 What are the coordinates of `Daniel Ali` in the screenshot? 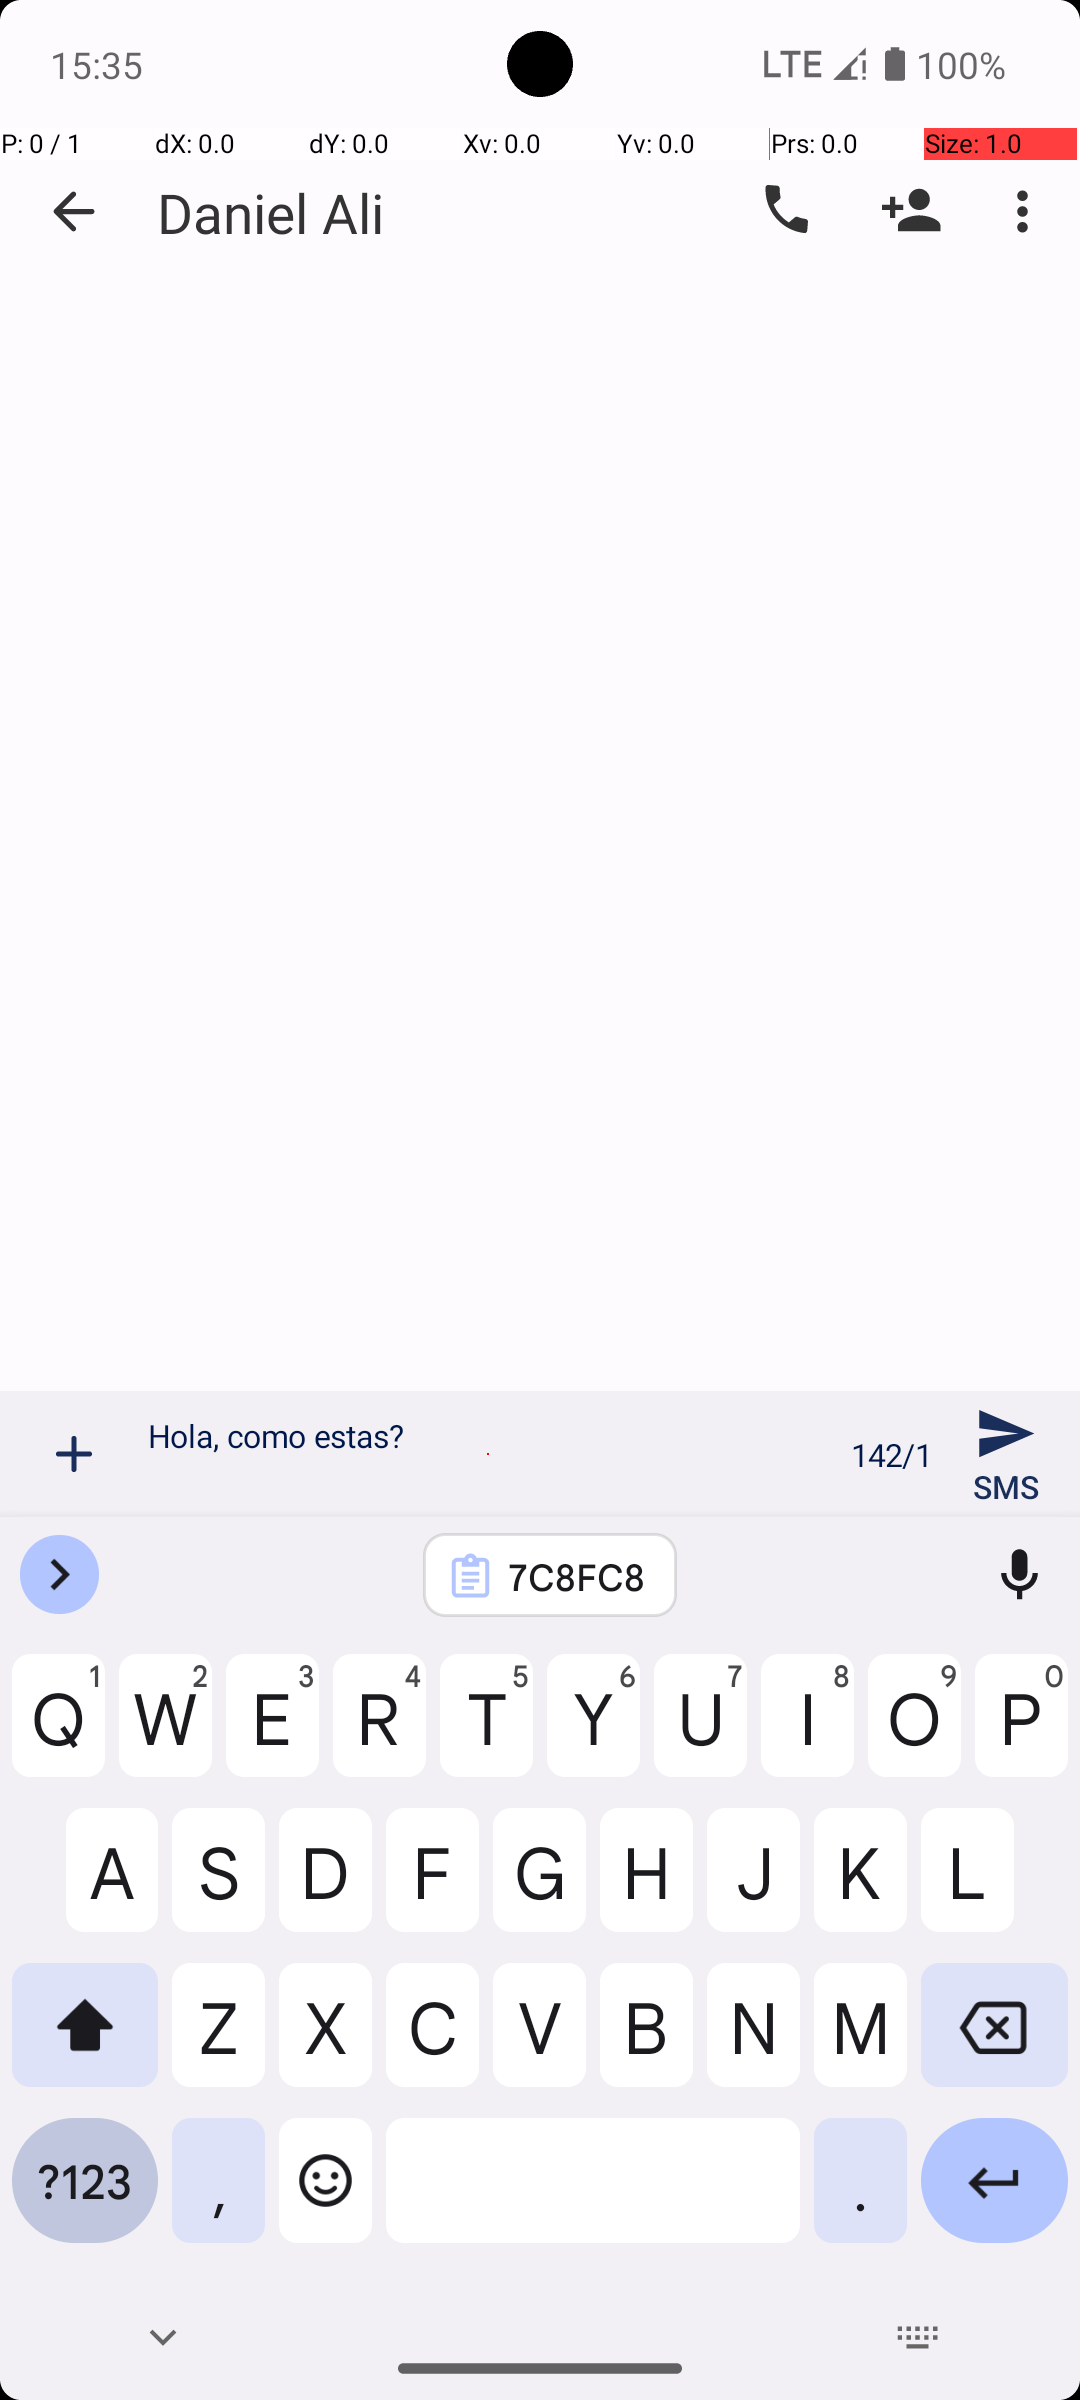 It's located at (270, 212).